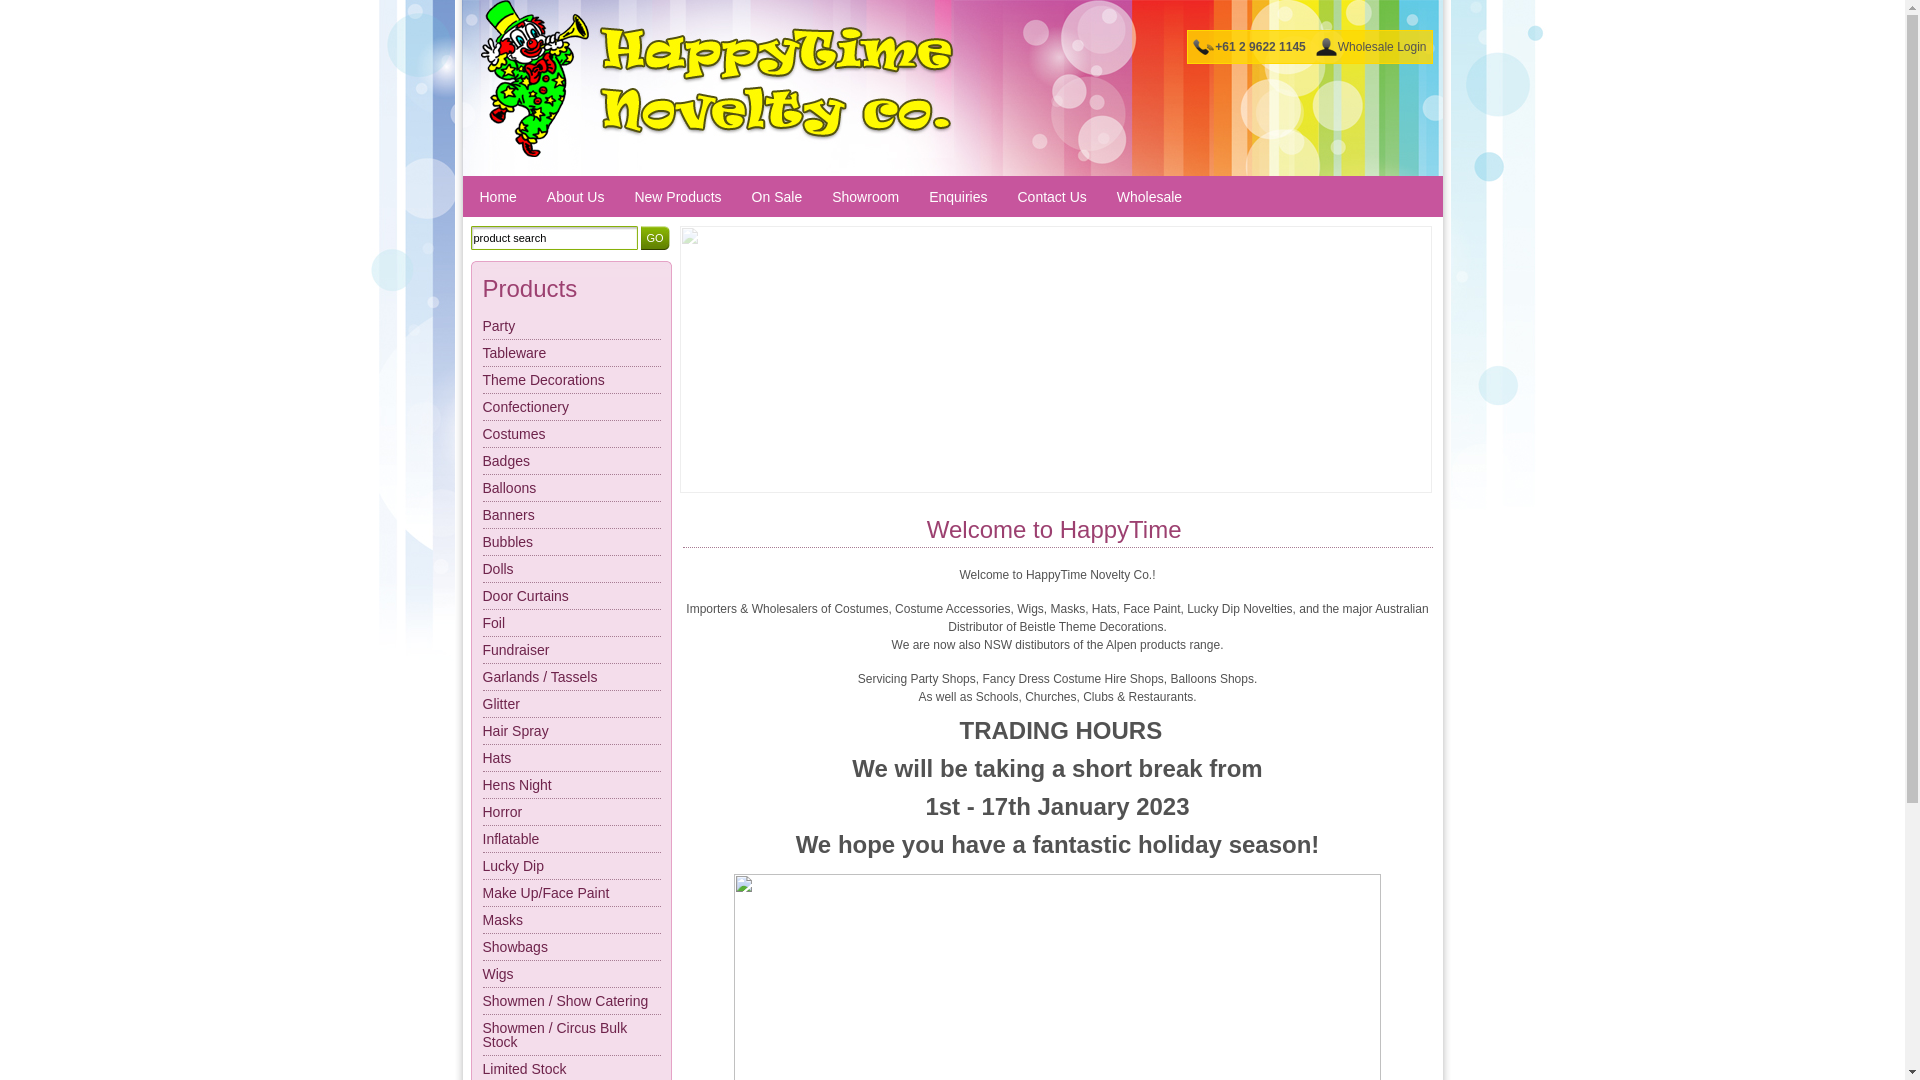 The width and height of the screenshot is (1920, 1080). What do you see at coordinates (571, 650) in the screenshot?
I see `Fundraiser` at bounding box center [571, 650].